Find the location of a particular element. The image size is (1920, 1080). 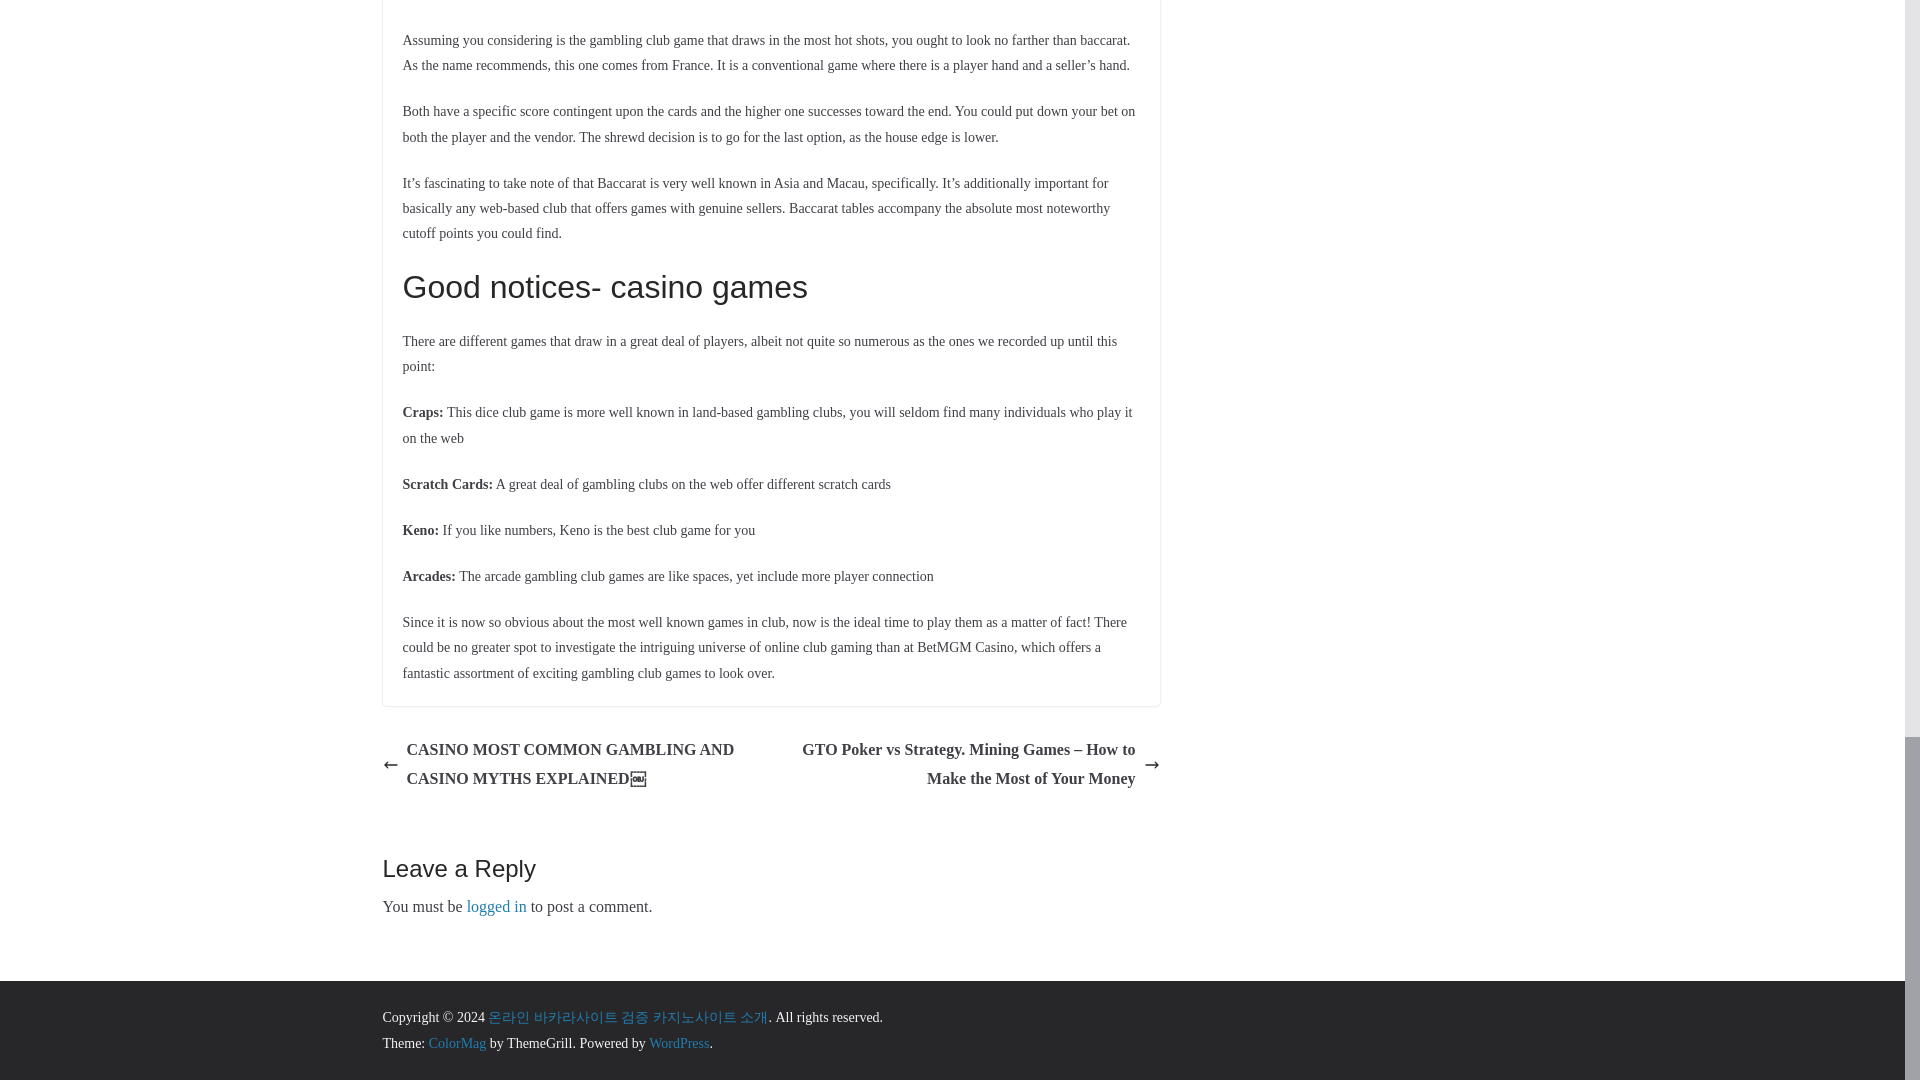

logged in is located at coordinates (496, 906).